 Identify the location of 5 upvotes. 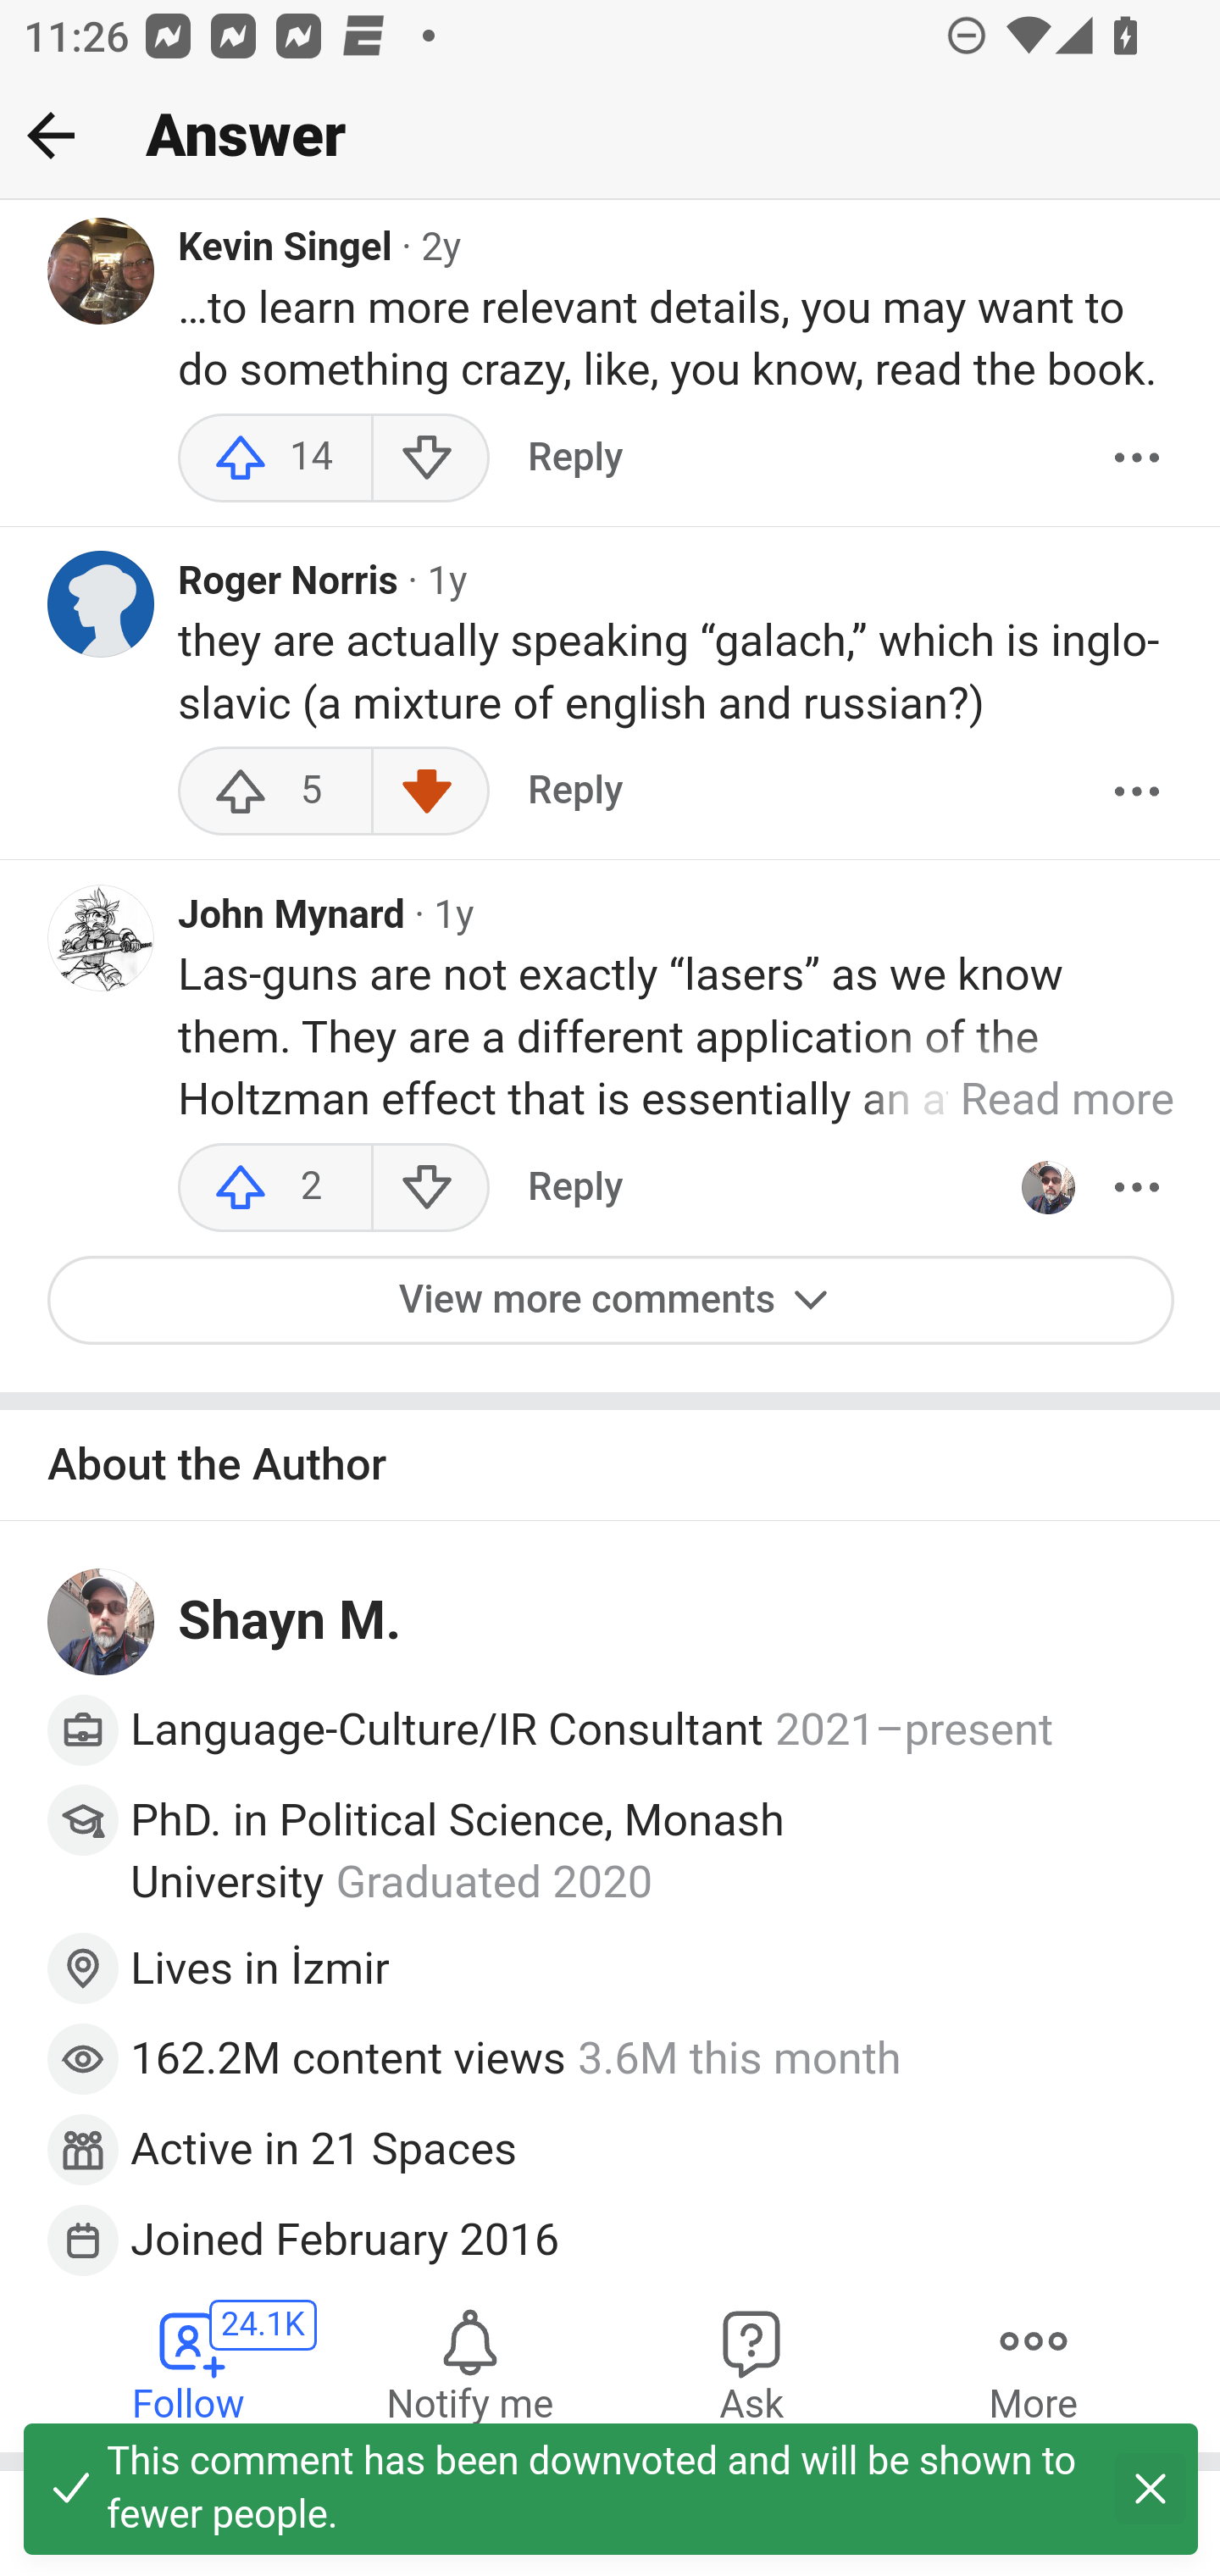
(275, 793).